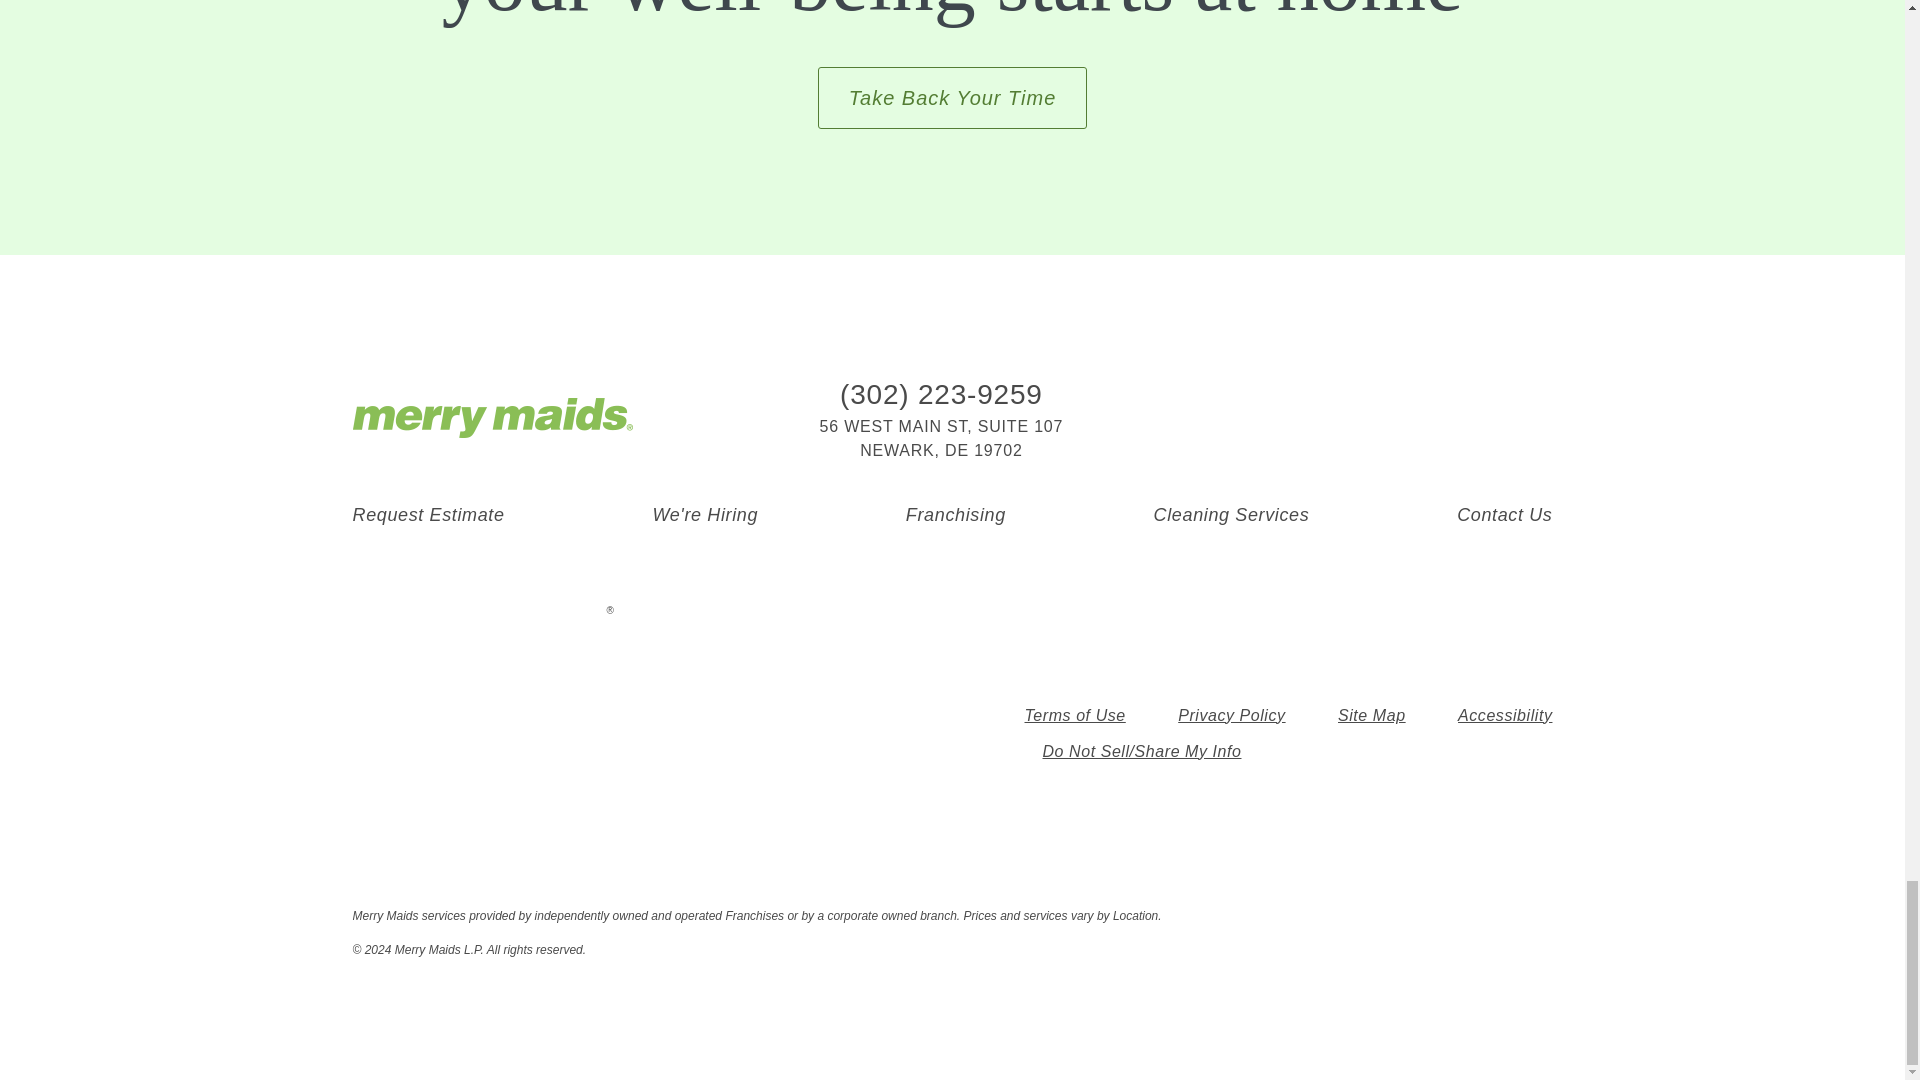 The height and width of the screenshot is (1080, 1920). Describe the element at coordinates (1270, 418) in the screenshot. I see `facebook` at that location.